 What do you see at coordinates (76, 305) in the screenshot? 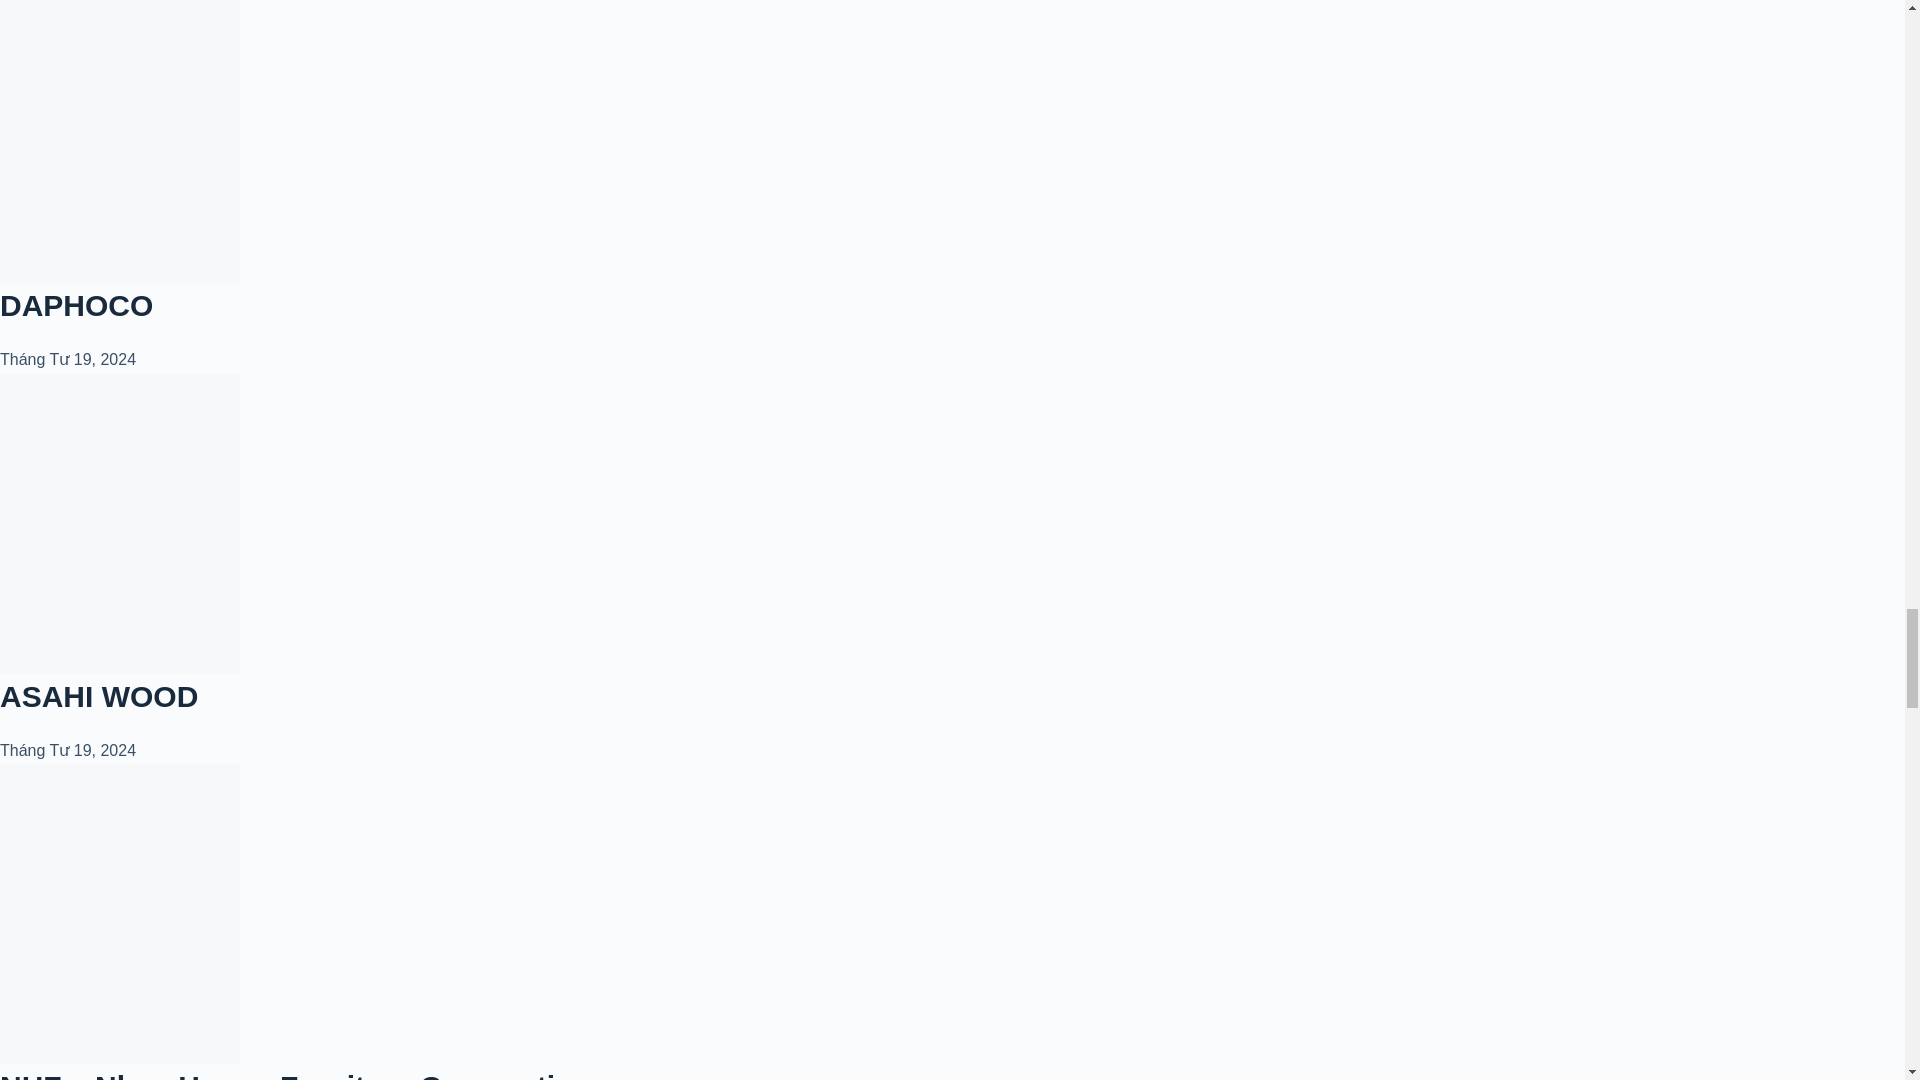
I see `DAPHOCO` at bounding box center [76, 305].